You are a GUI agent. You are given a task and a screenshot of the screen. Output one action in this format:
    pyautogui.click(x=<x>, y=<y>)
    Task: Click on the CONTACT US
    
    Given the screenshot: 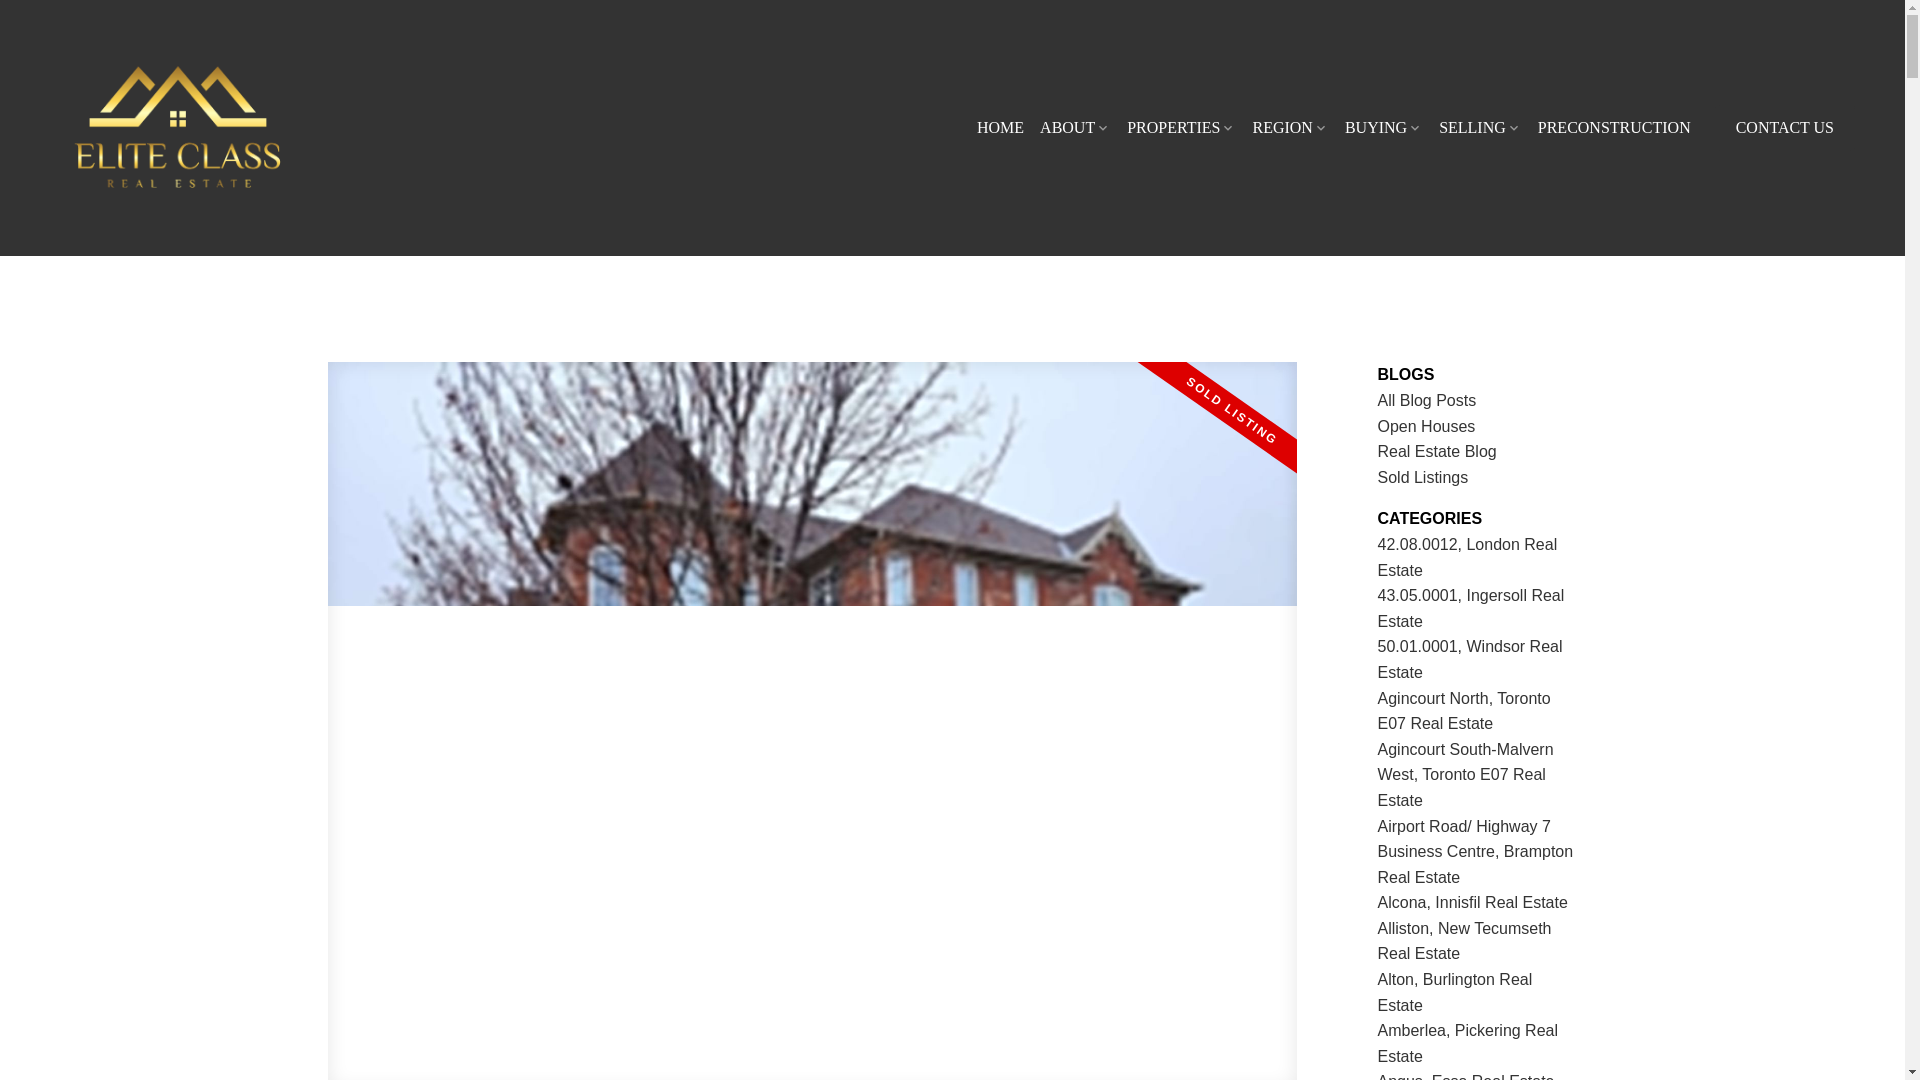 What is the action you would take?
    pyautogui.click(x=1784, y=128)
    